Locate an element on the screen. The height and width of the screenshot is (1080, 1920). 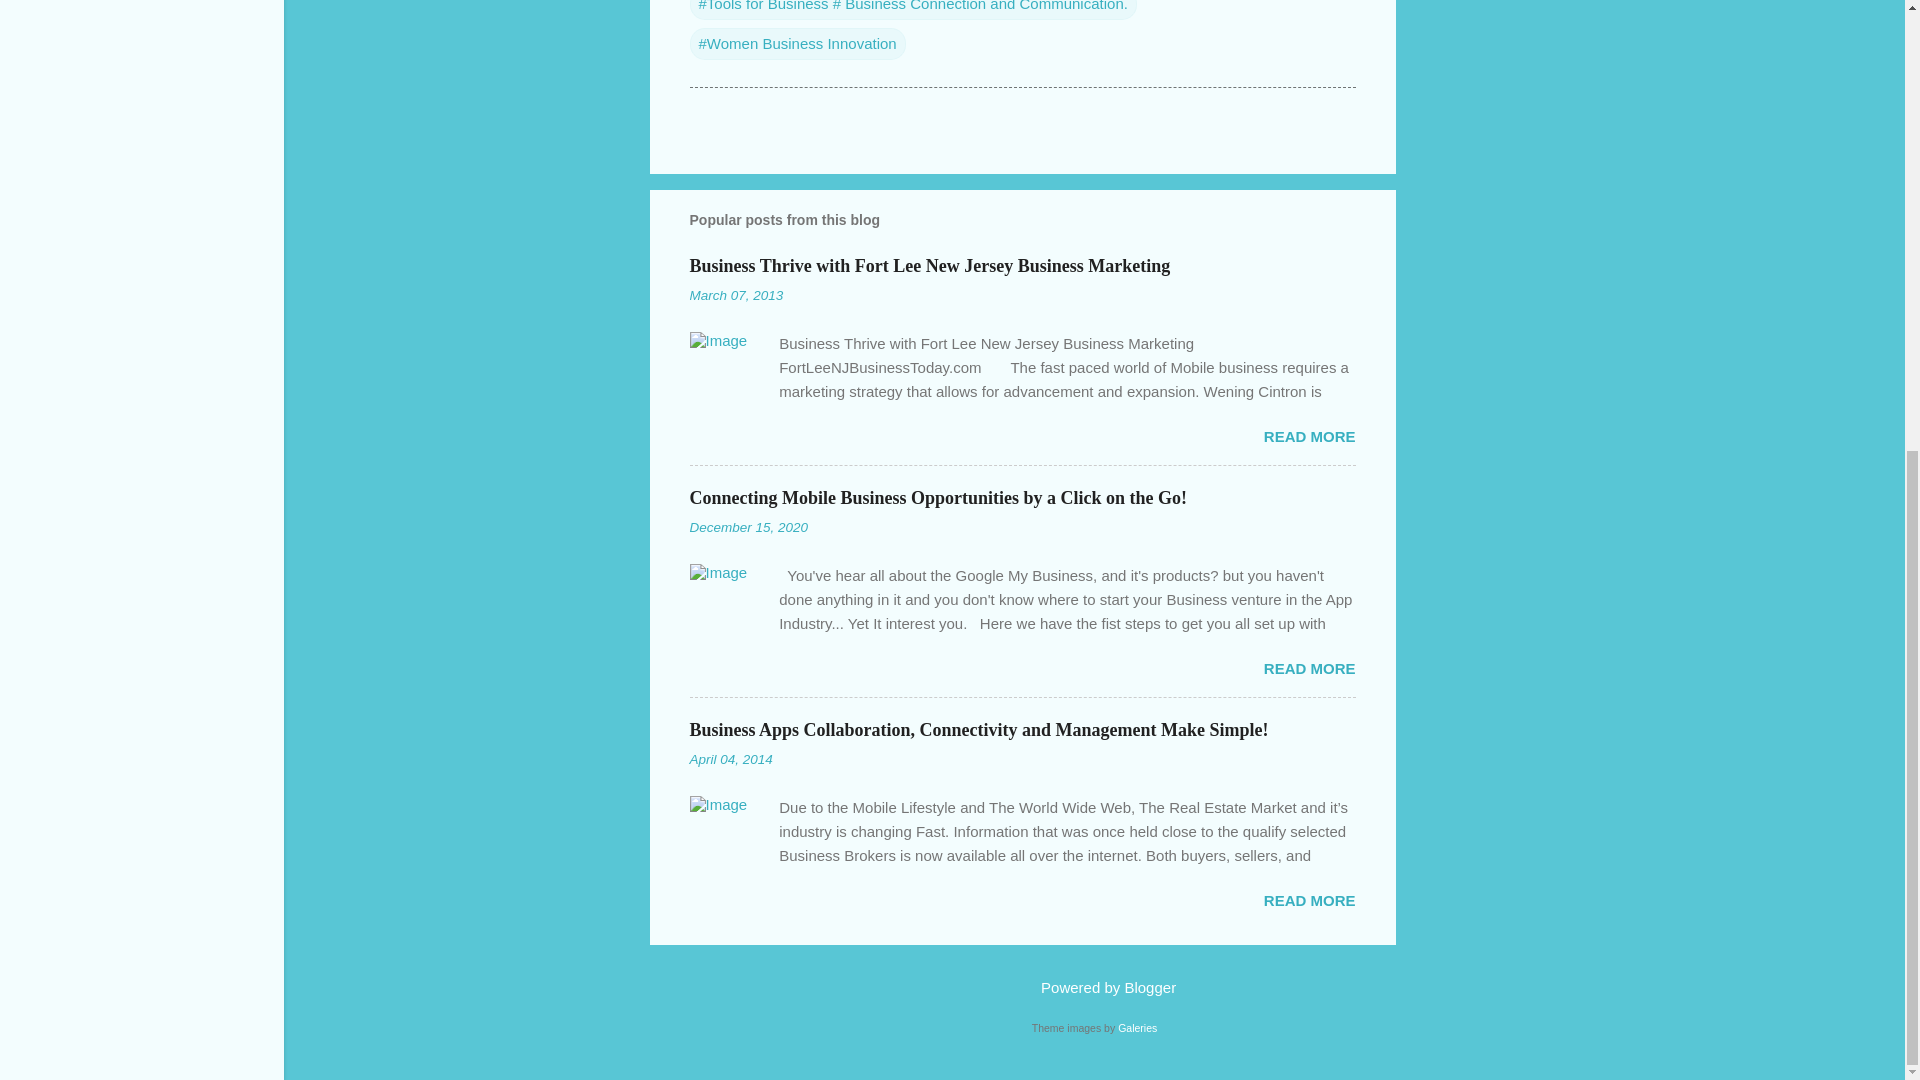
March 07, 2013 is located at coordinates (736, 296).